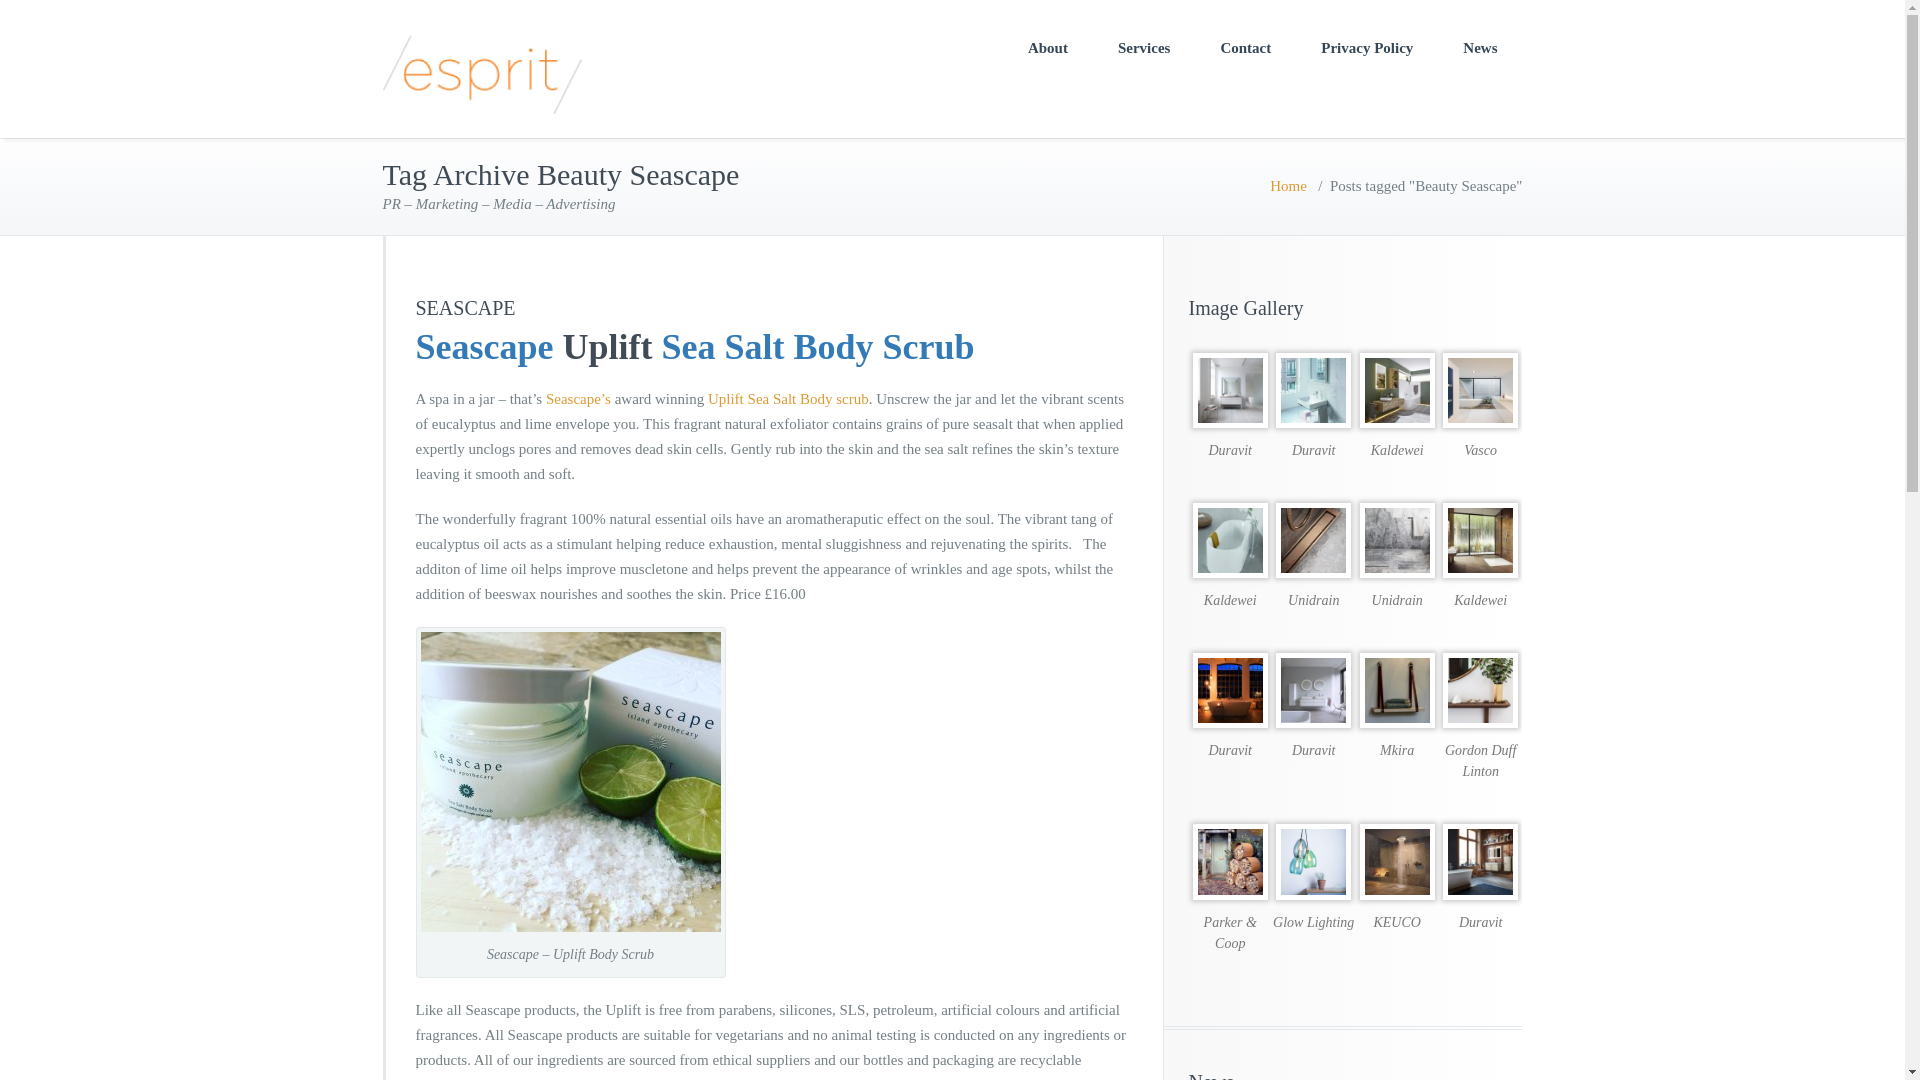 This screenshot has height=1080, width=1920. What do you see at coordinates (1367, 48) in the screenshot?
I see `Privacy Policy` at bounding box center [1367, 48].